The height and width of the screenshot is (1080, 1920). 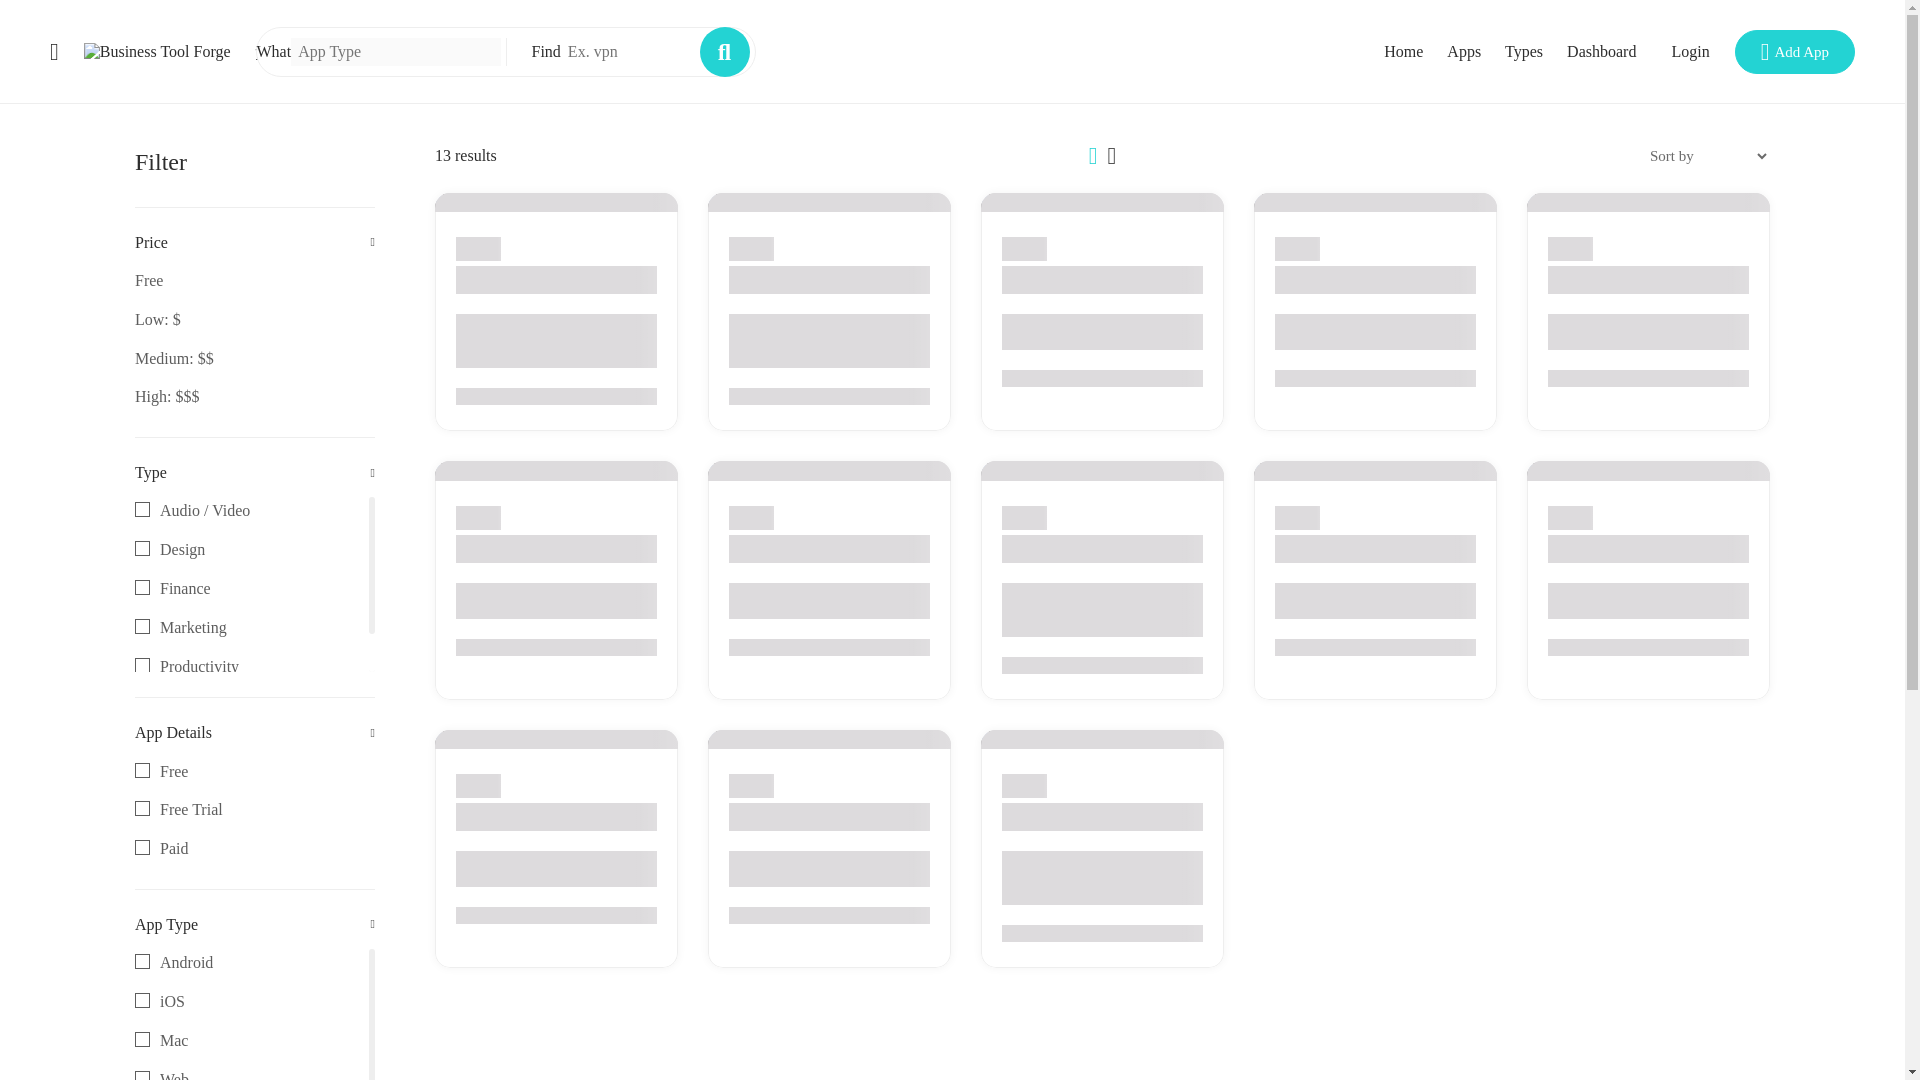 I want to click on 295, so click(x=142, y=770).